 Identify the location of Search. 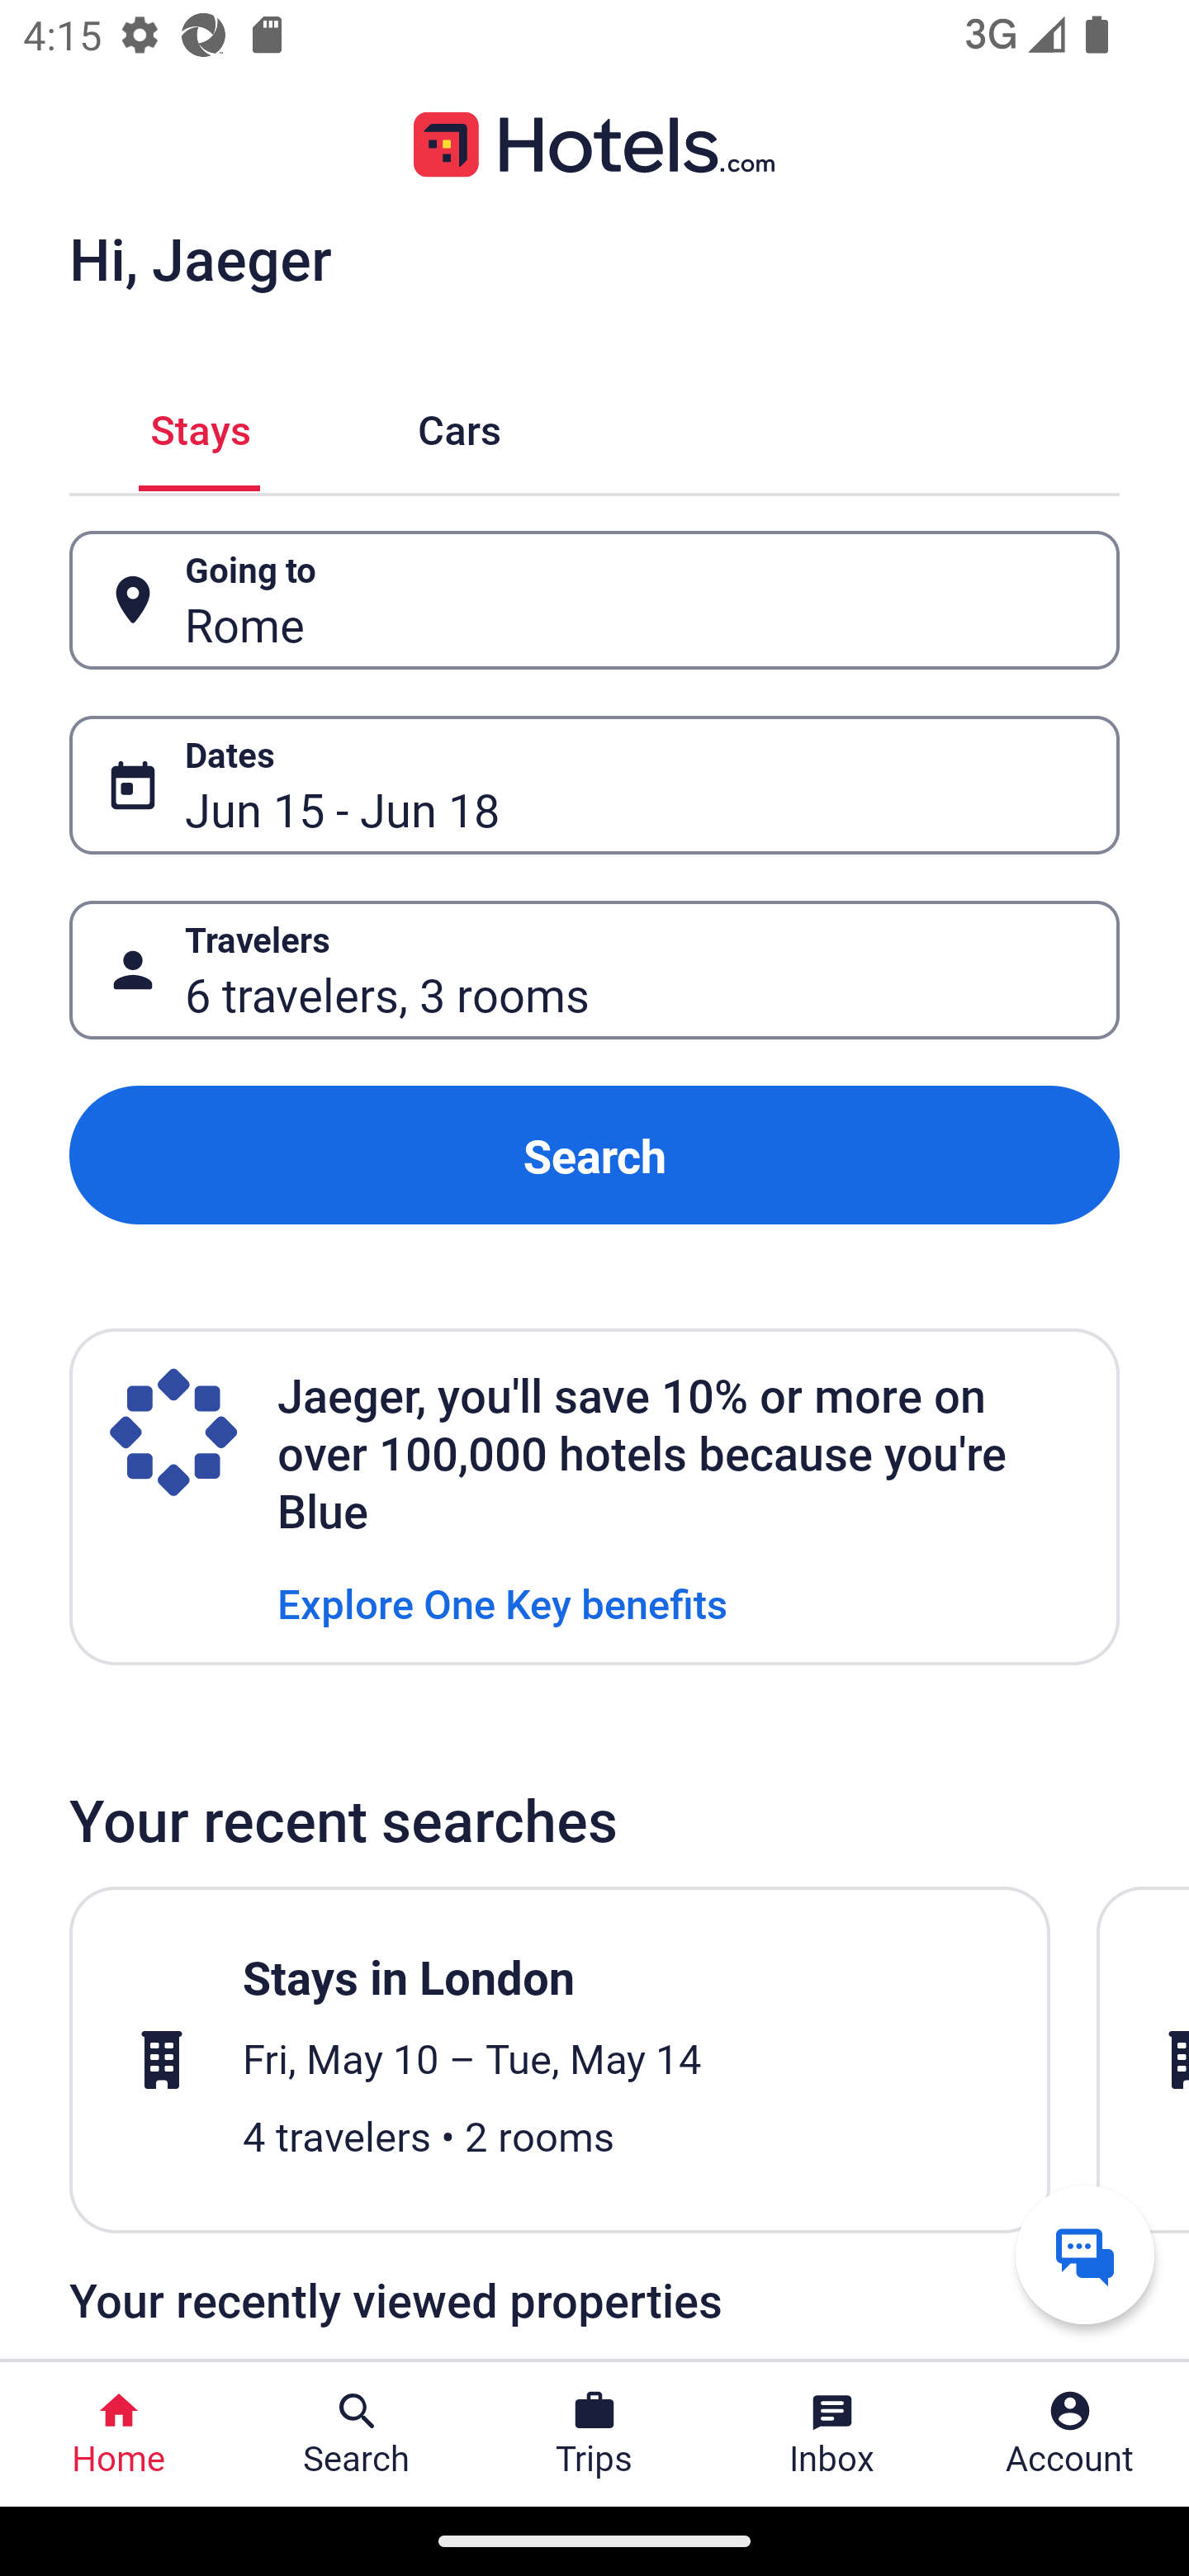
(594, 1154).